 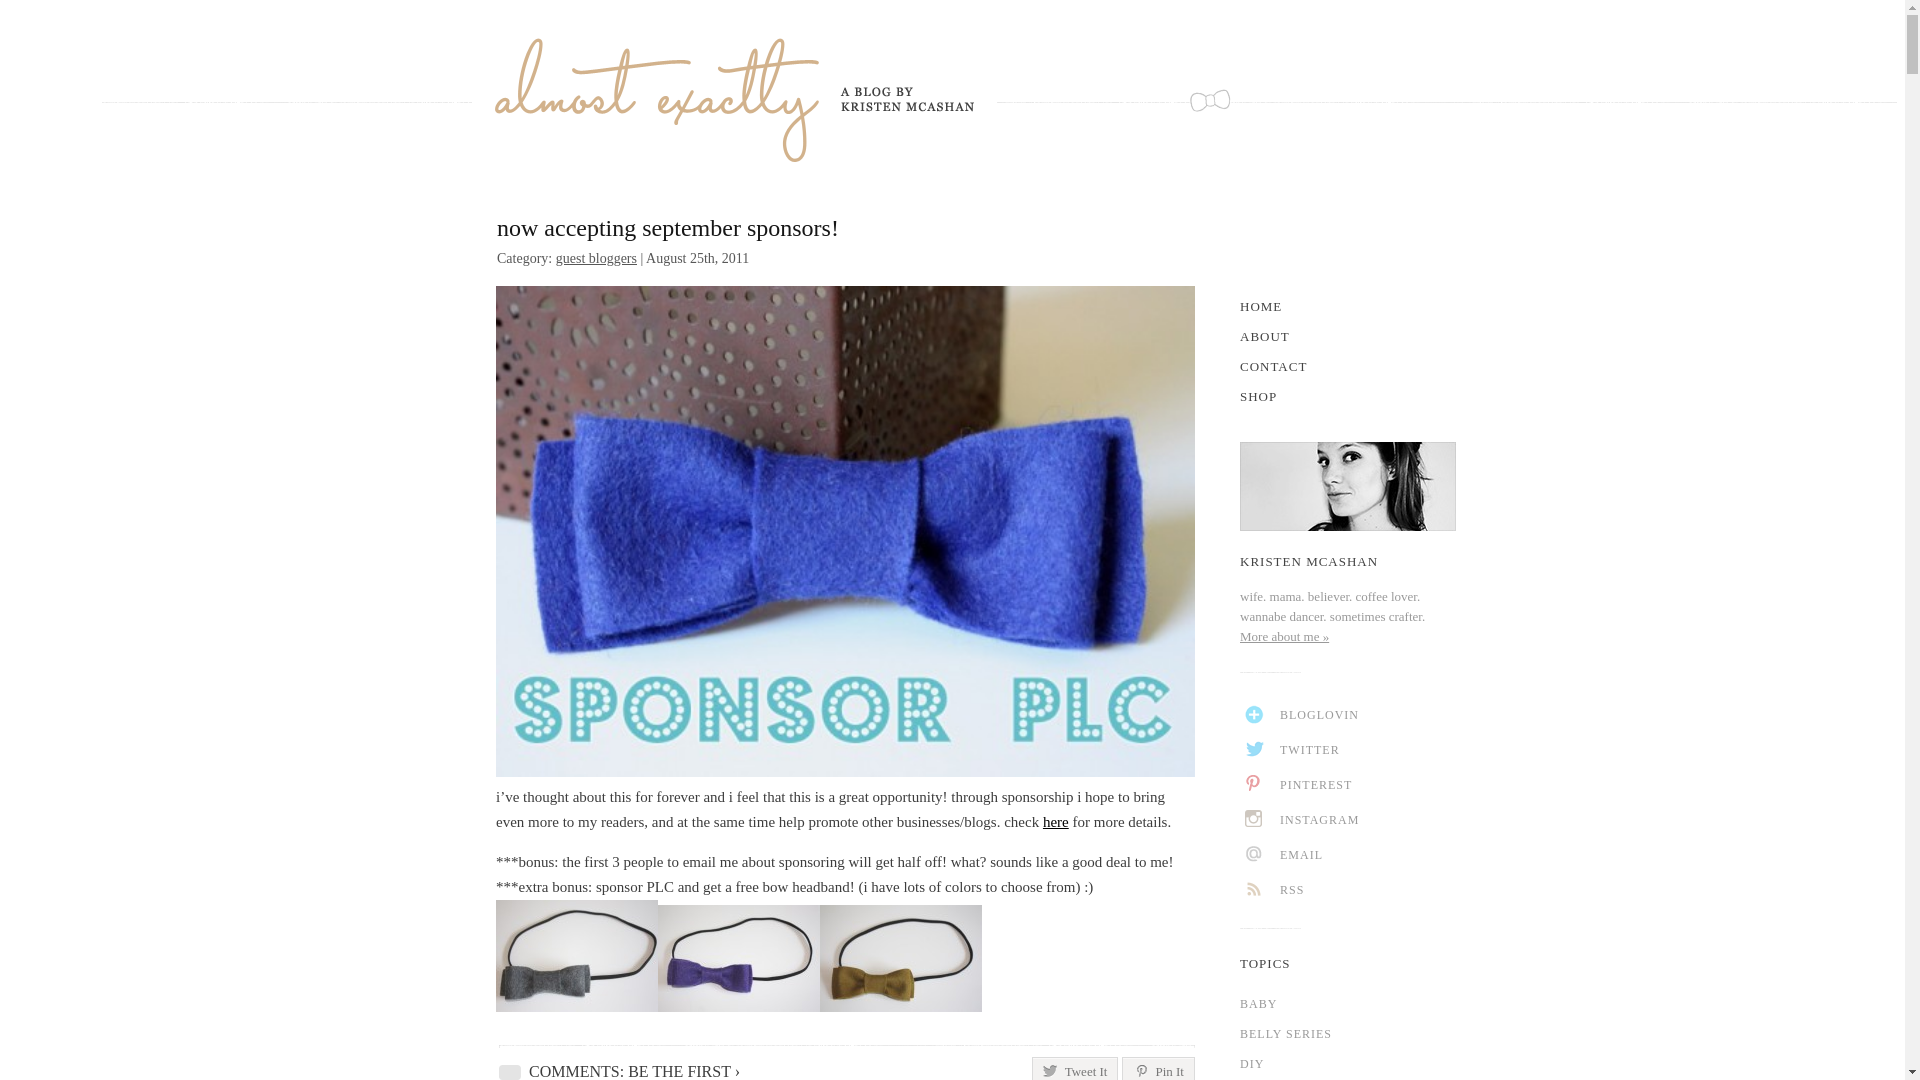 What do you see at coordinates (1158, 1068) in the screenshot?
I see `Pin It` at bounding box center [1158, 1068].